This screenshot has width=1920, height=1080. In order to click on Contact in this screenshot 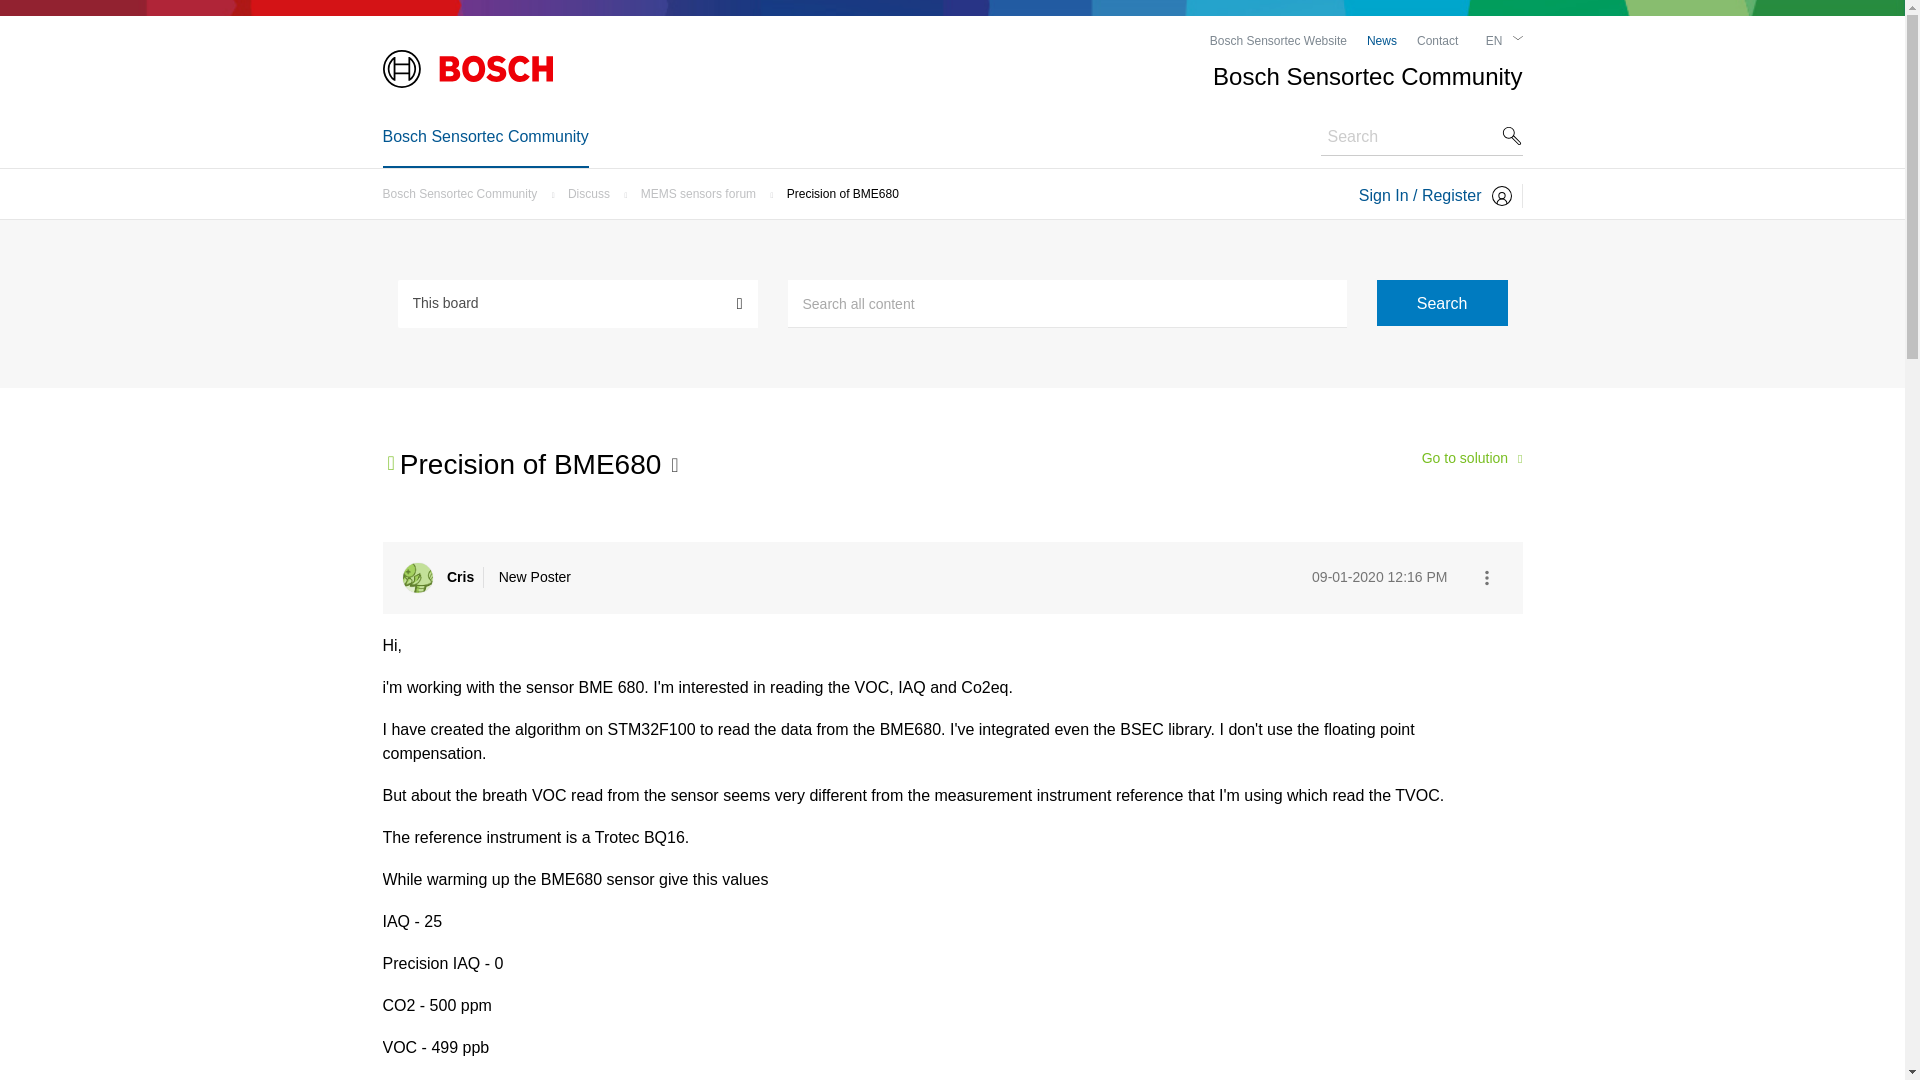, I will do `click(1436, 40)`.